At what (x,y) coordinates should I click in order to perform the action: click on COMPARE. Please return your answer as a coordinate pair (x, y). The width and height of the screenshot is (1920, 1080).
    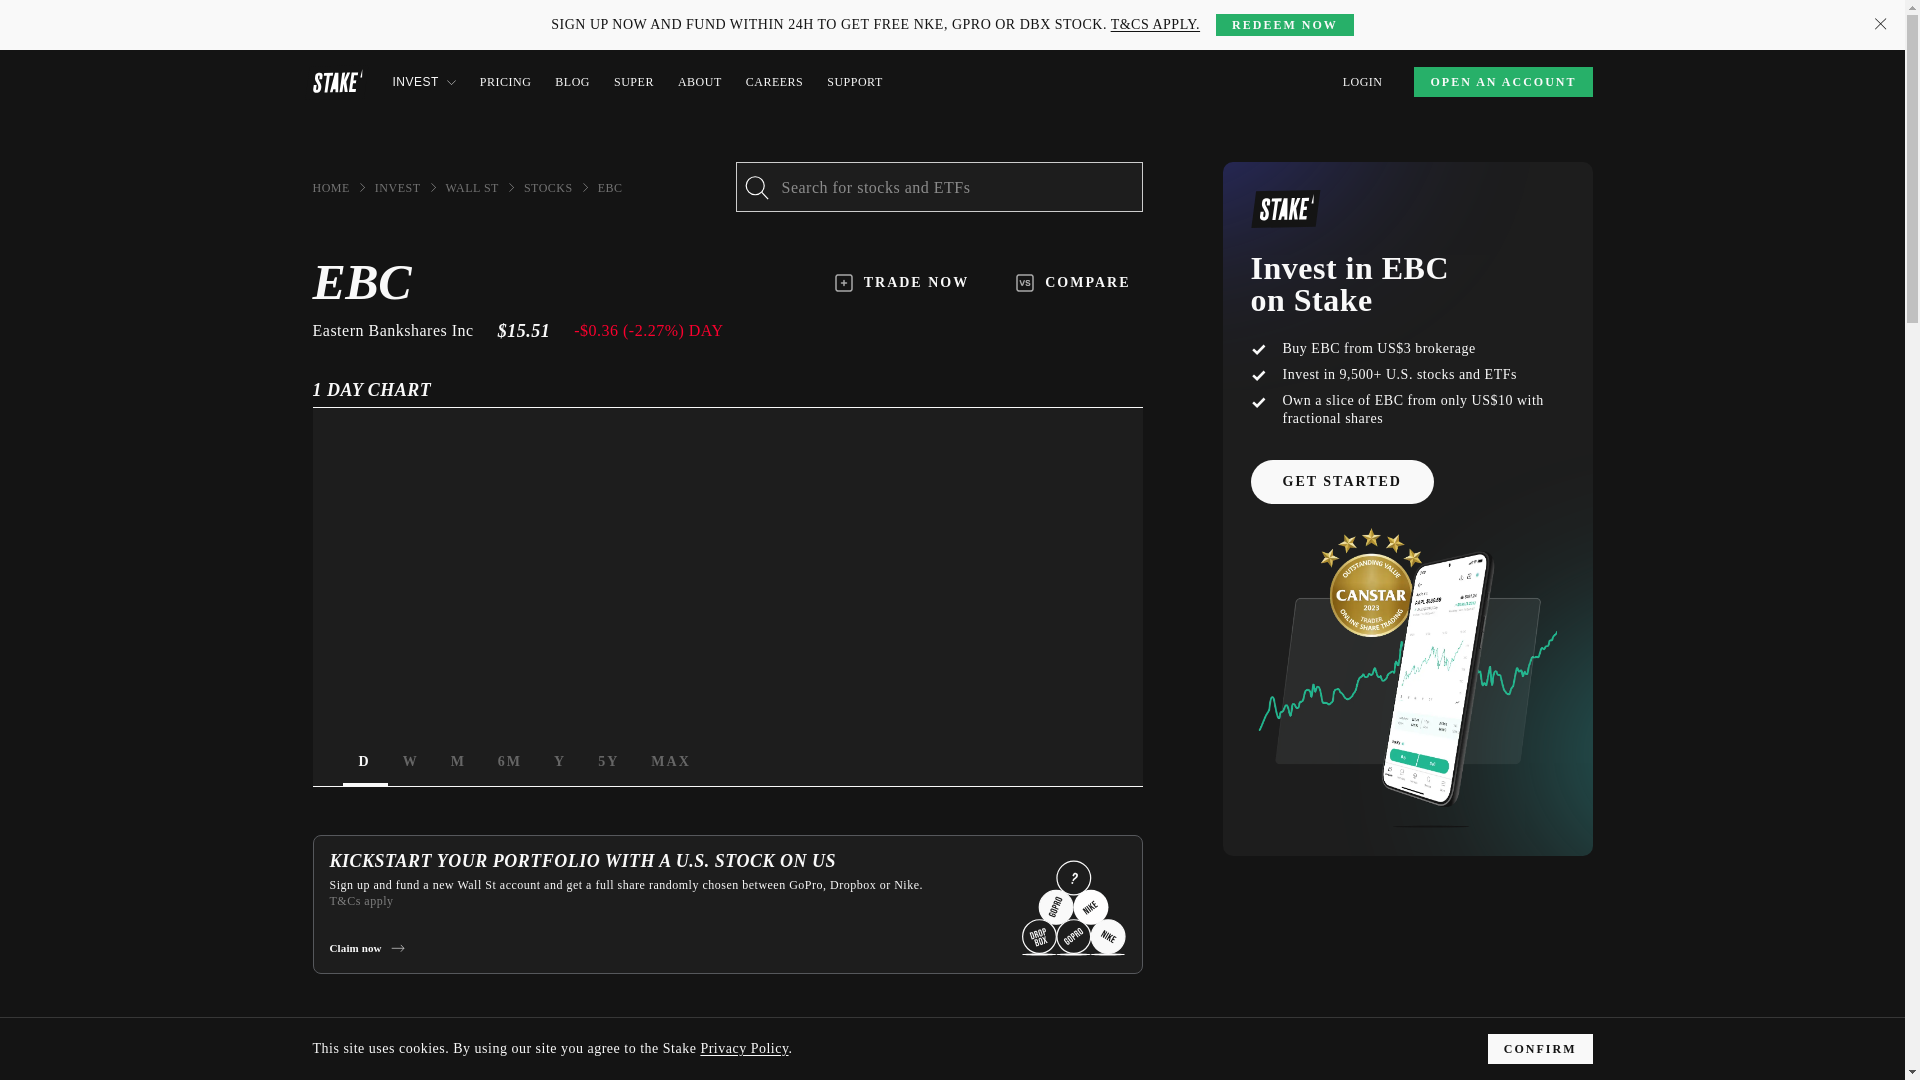
    Looking at the image, I should click on (1073, 282).